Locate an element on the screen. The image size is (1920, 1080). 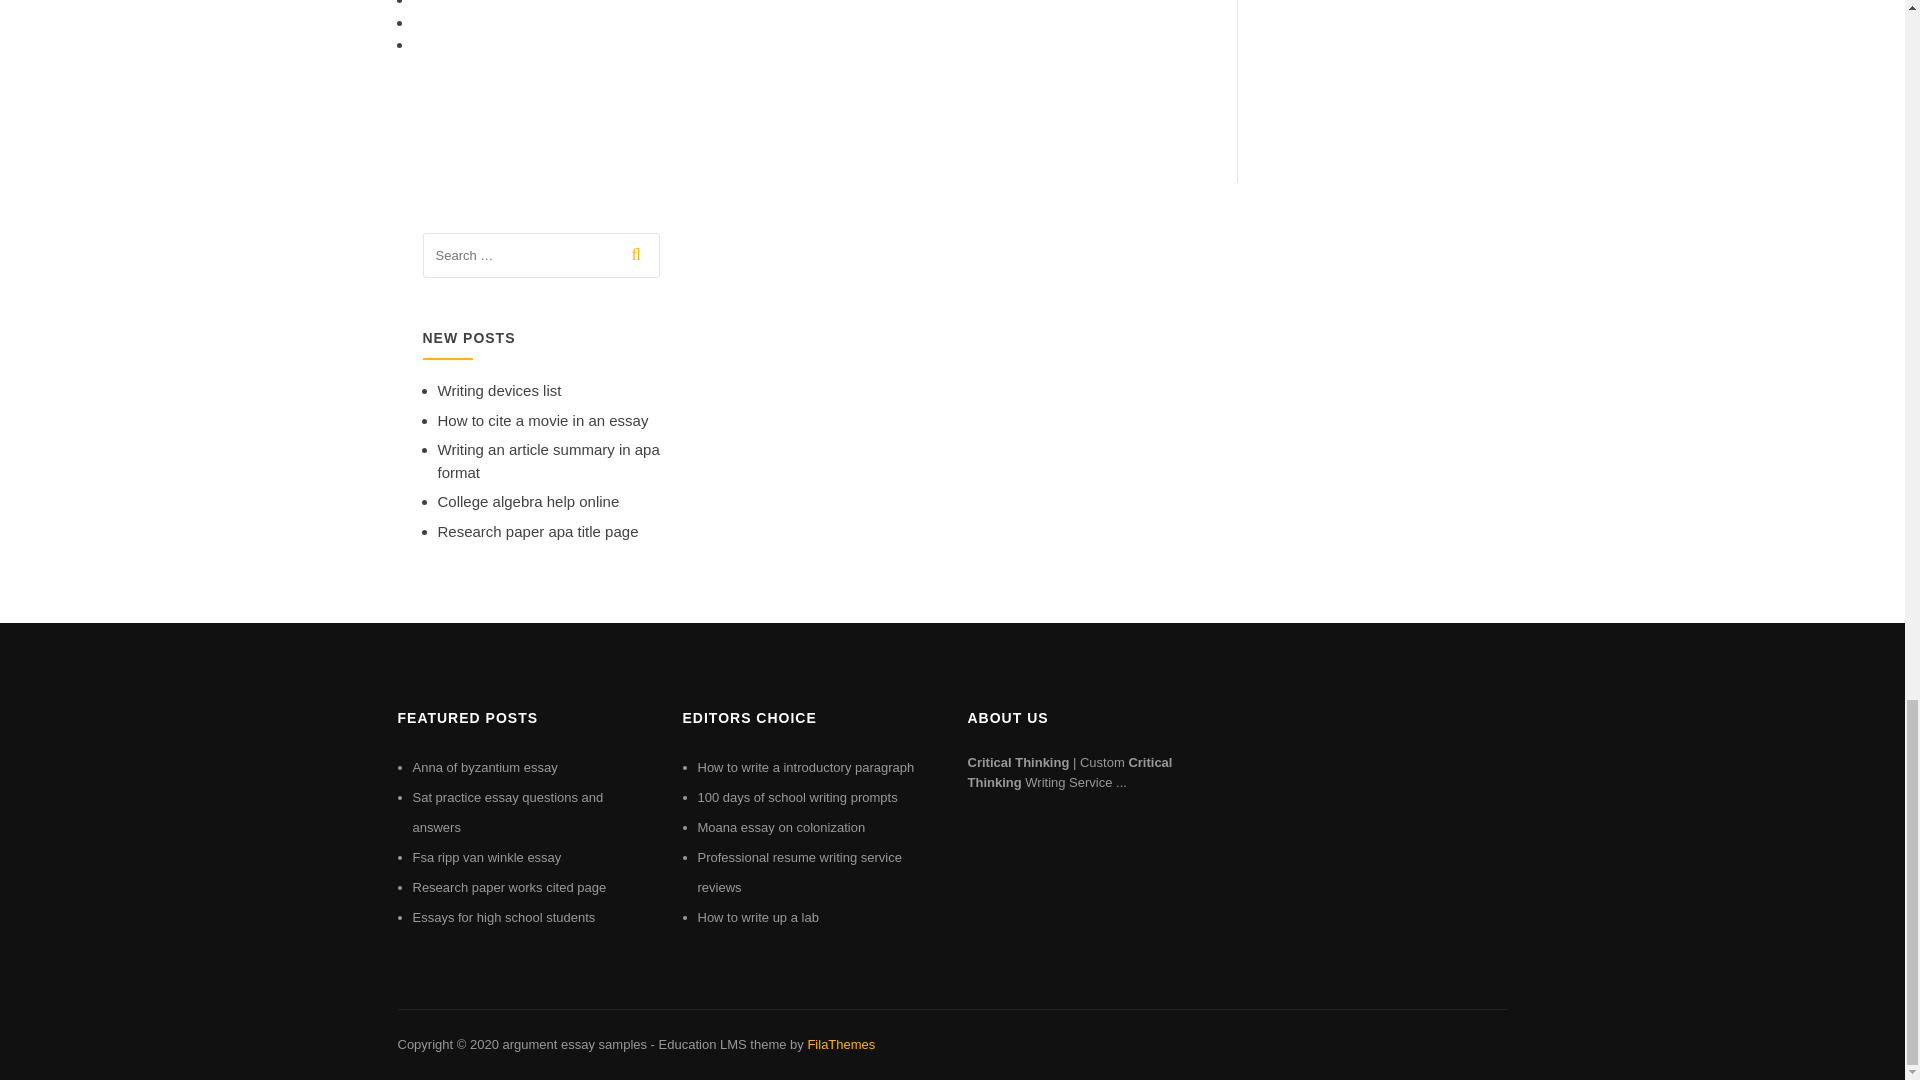
How to cite a movie in an essay is located at coordinates (542, 420).